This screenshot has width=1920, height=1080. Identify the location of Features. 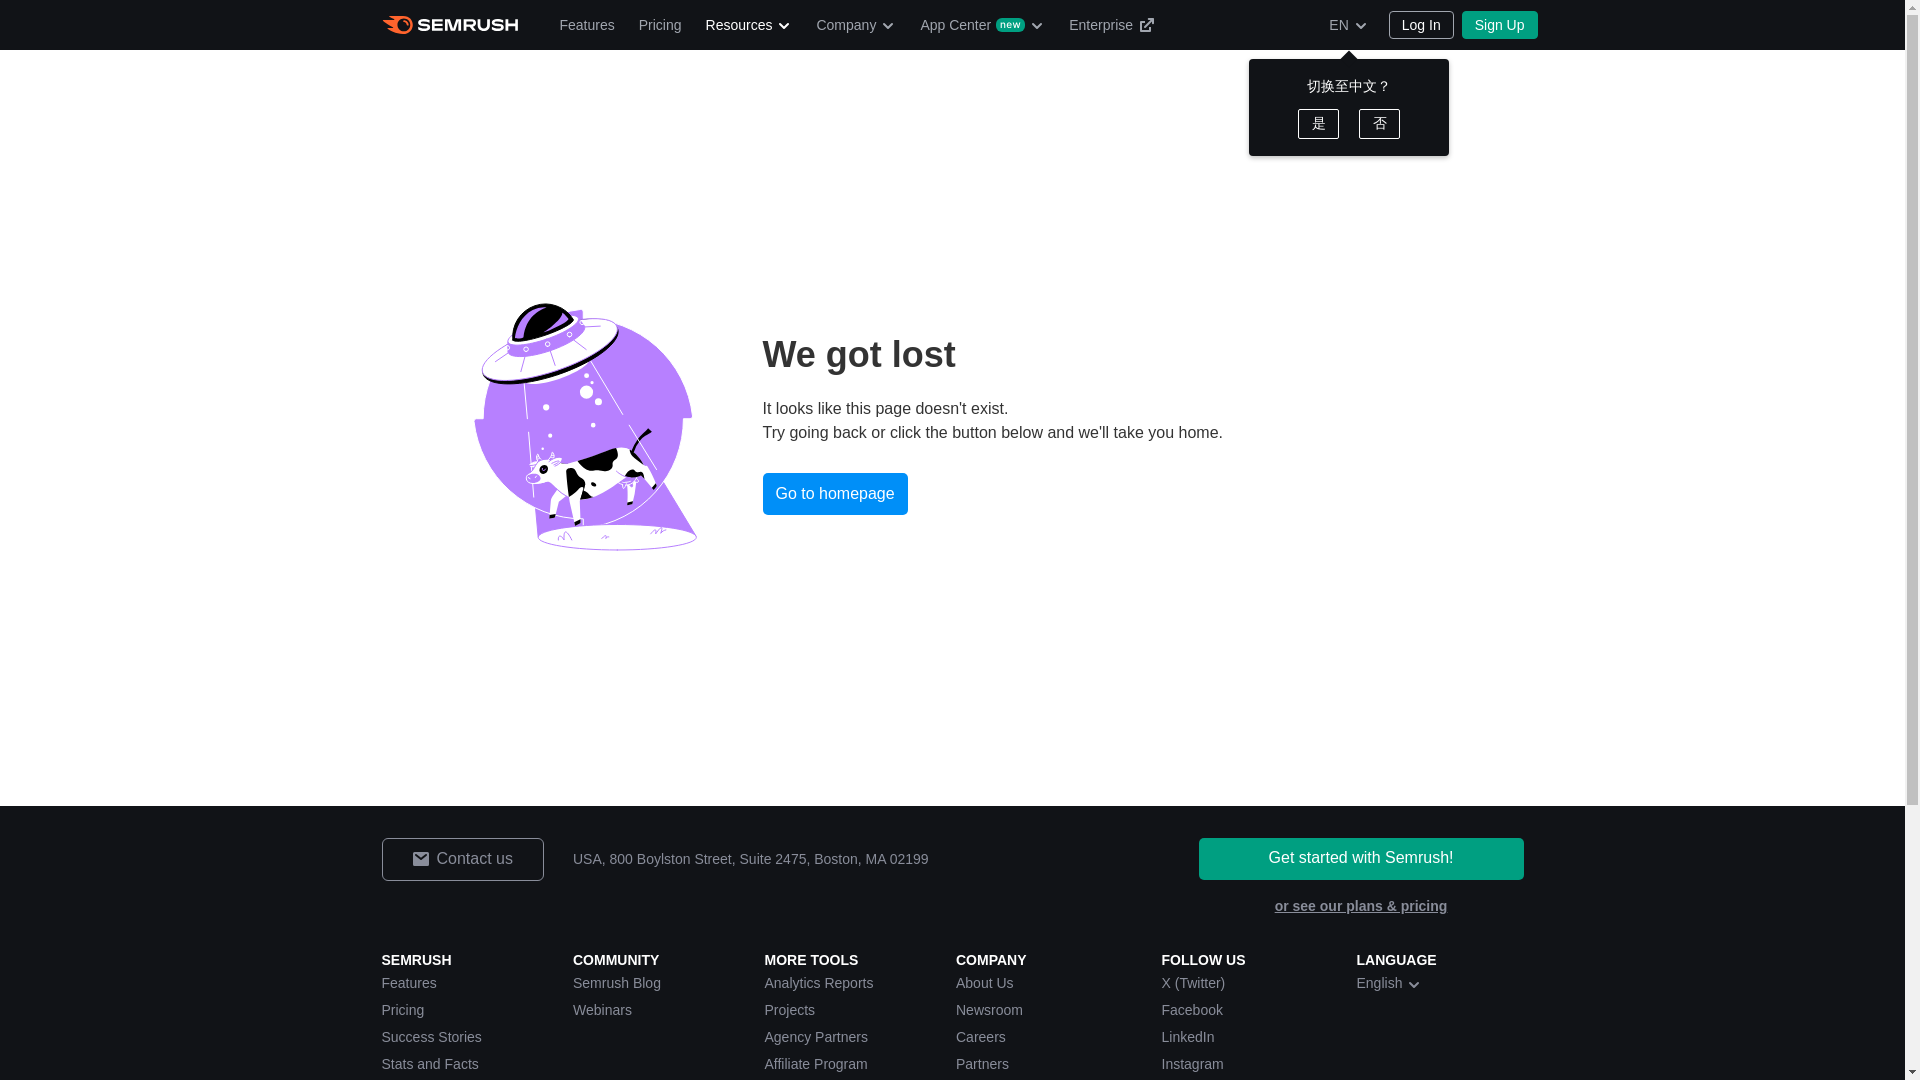
(587, 24).